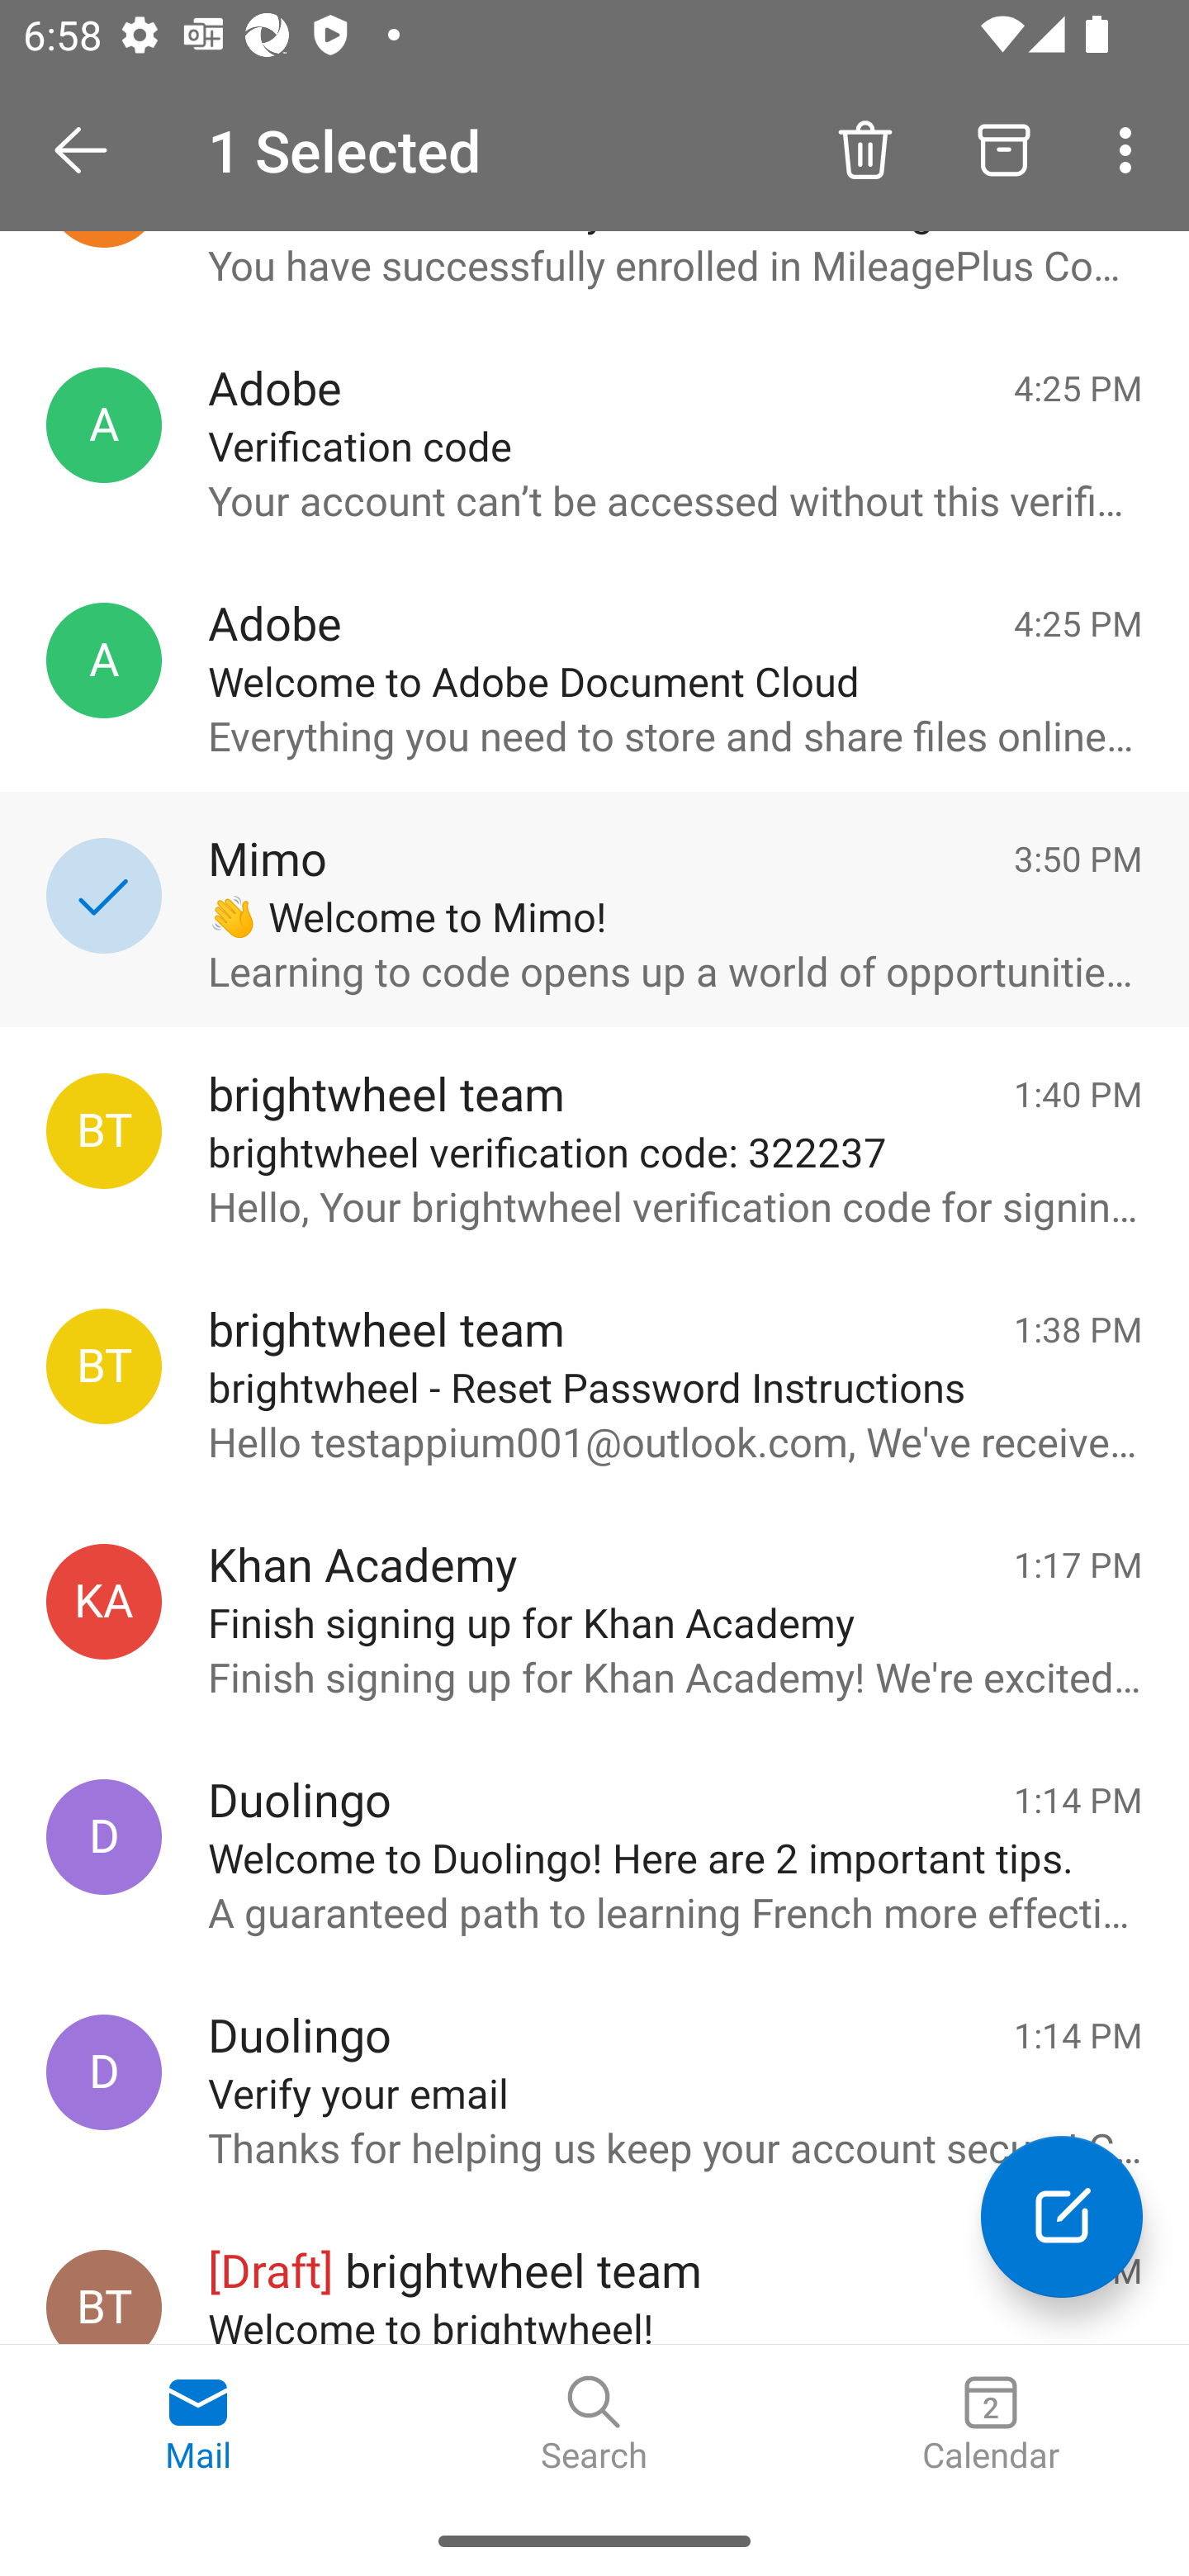 This screenshot has width=1189, height=2576. What do you see at coordinates (865, 149) in the screenshot?
I see `Delete` at bounding box center [865, 149].